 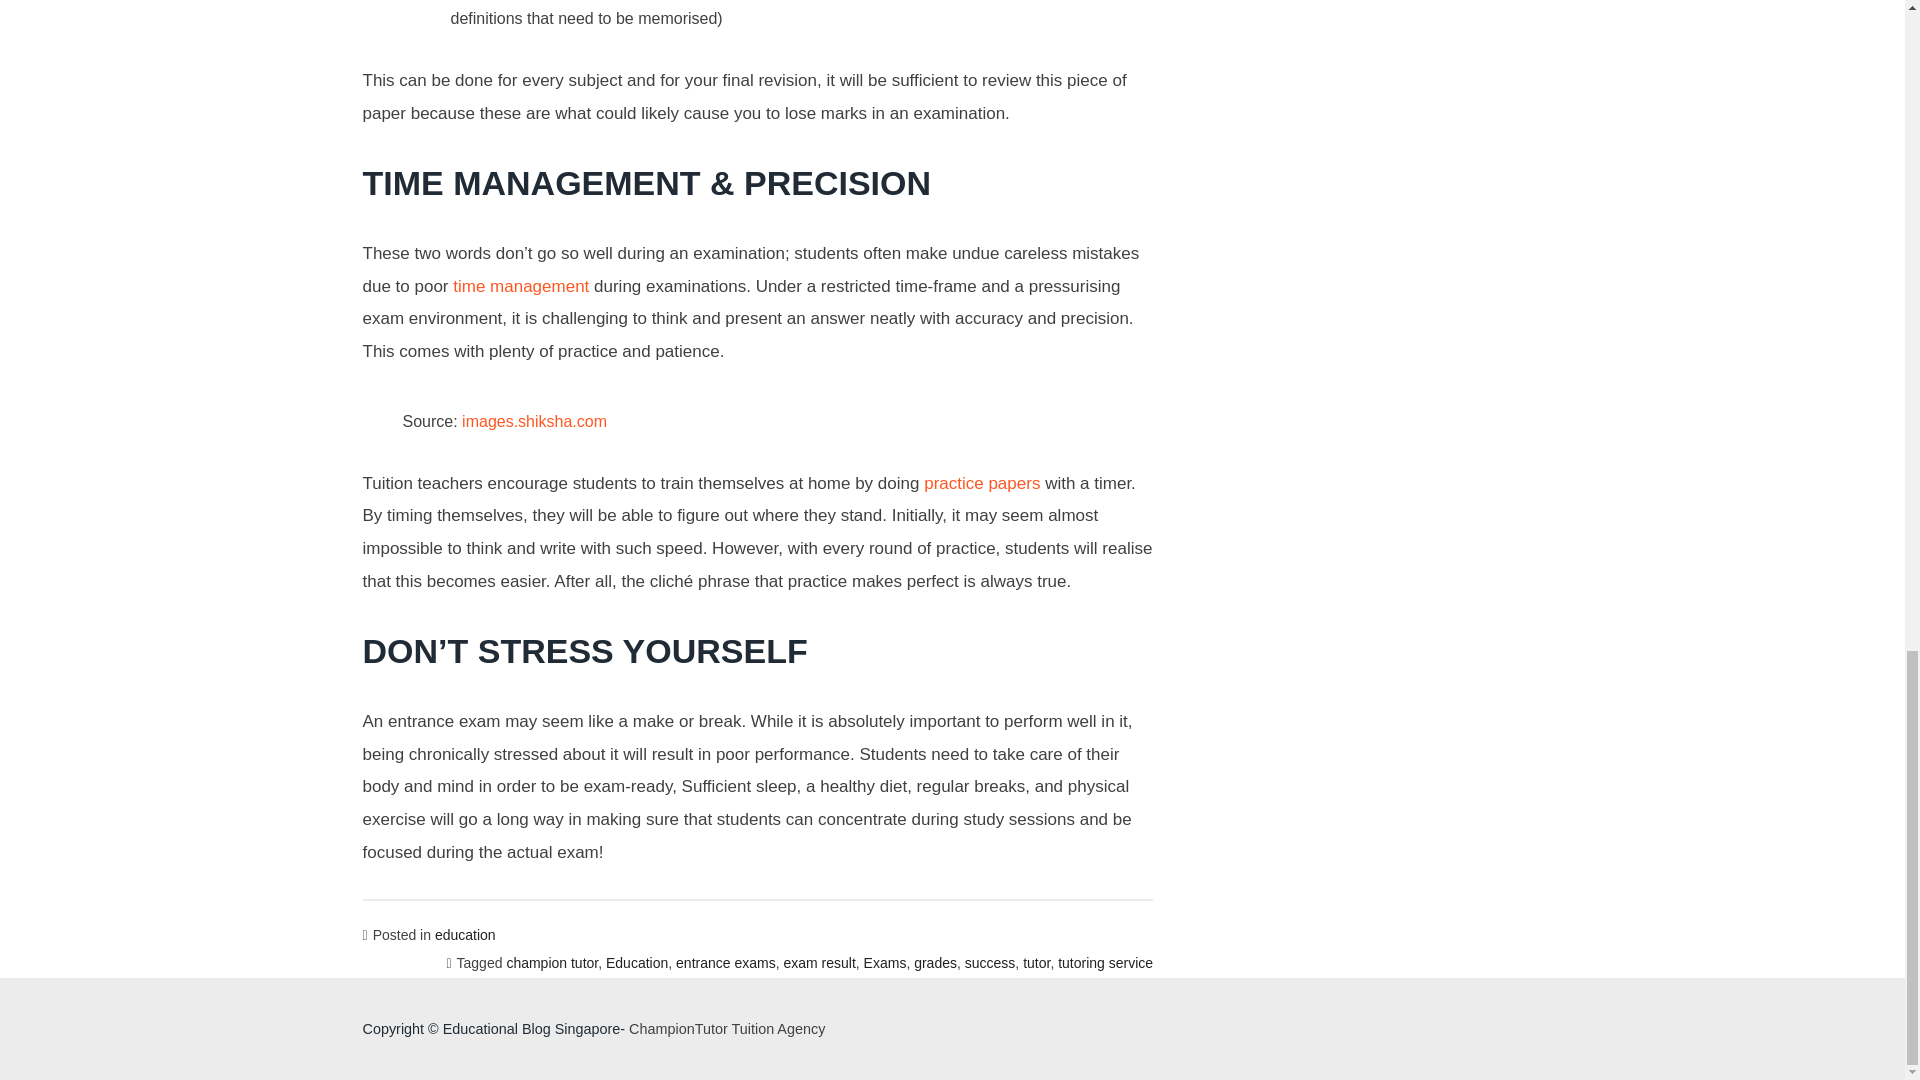 What do you see at coordinates (521, 286) in the screenshot?
I see `time management` at bounding box center [521, 286].